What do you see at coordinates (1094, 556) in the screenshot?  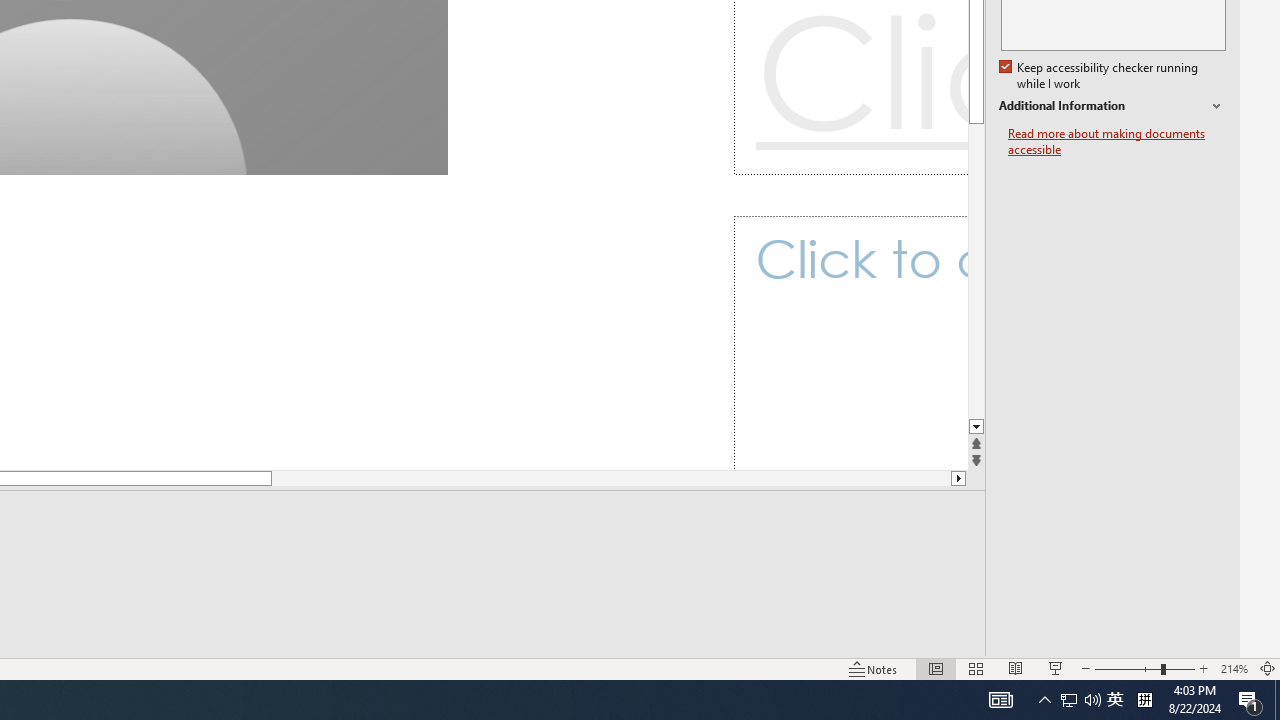 I see `Disable Linked Styles` at bounding box center [1094, 556].